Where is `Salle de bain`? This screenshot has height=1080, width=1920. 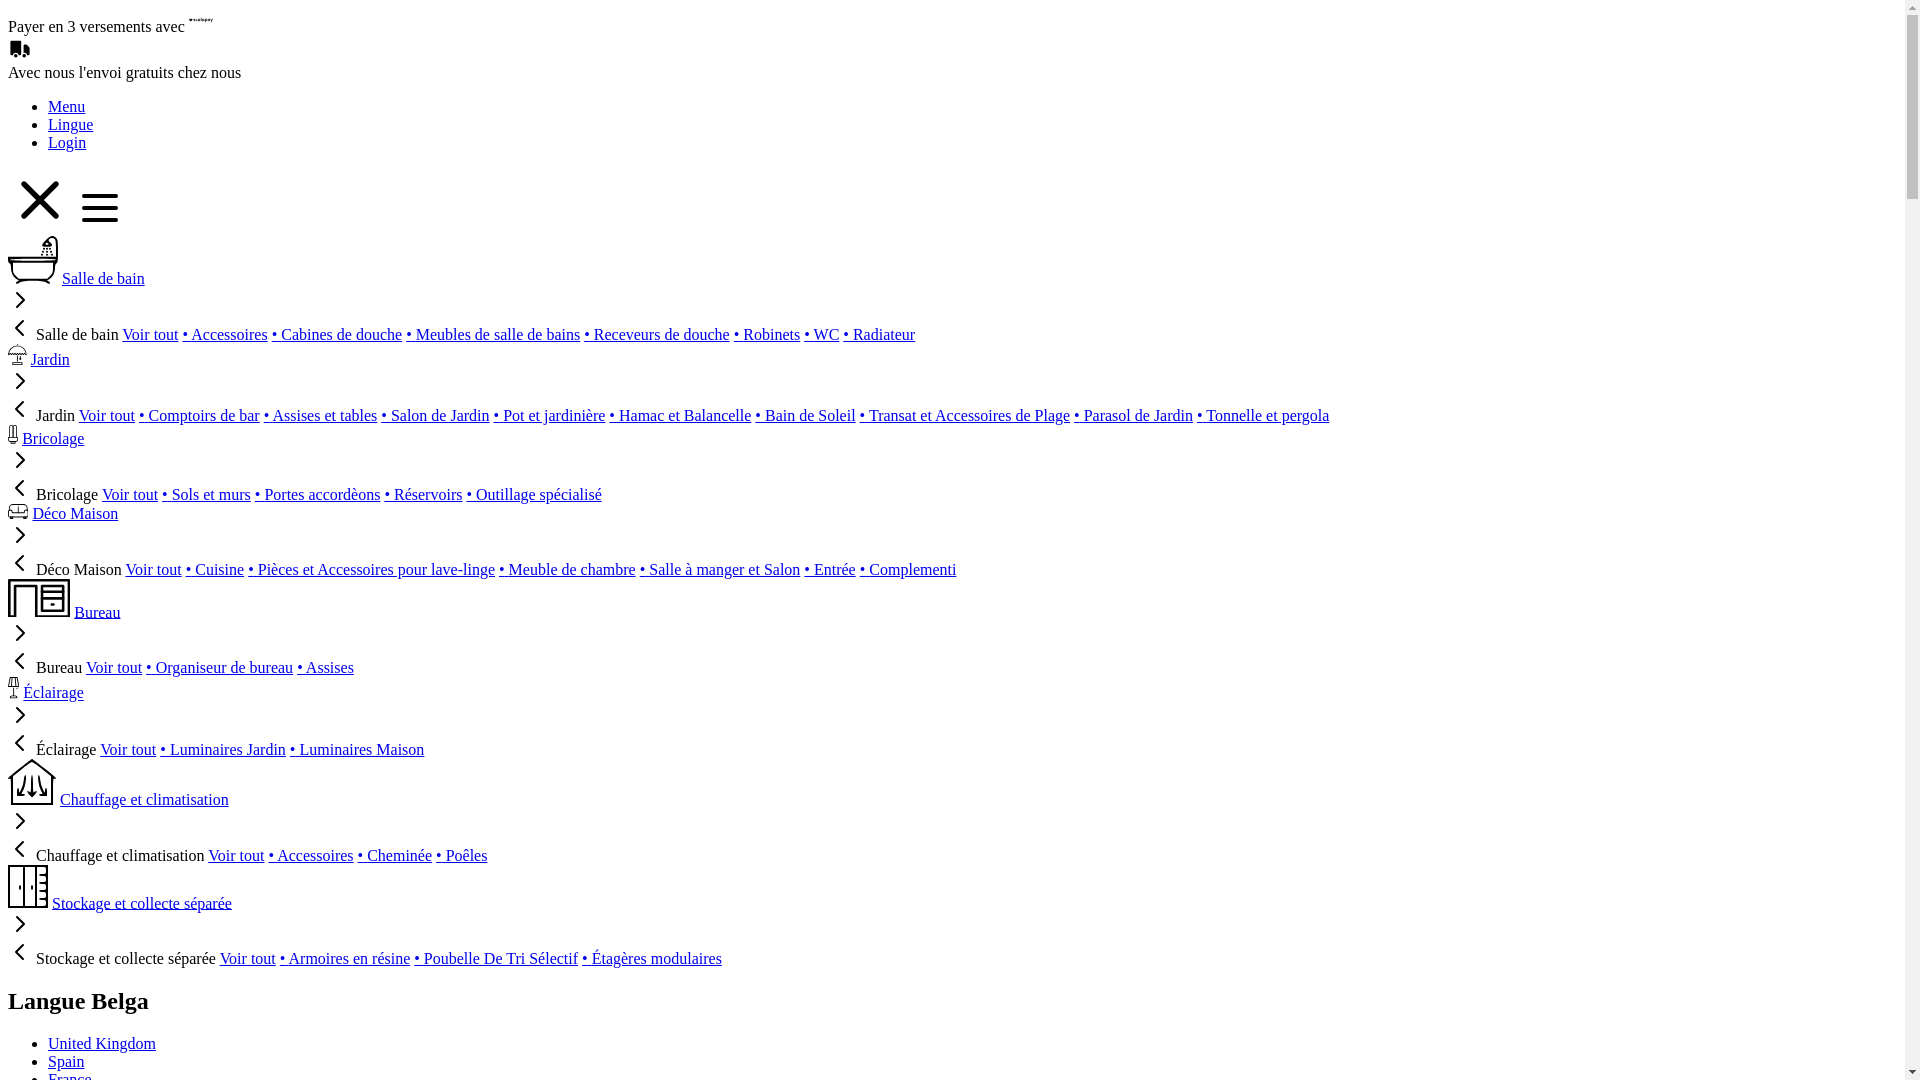
Salle de bain is located at coordinates (104, 278).